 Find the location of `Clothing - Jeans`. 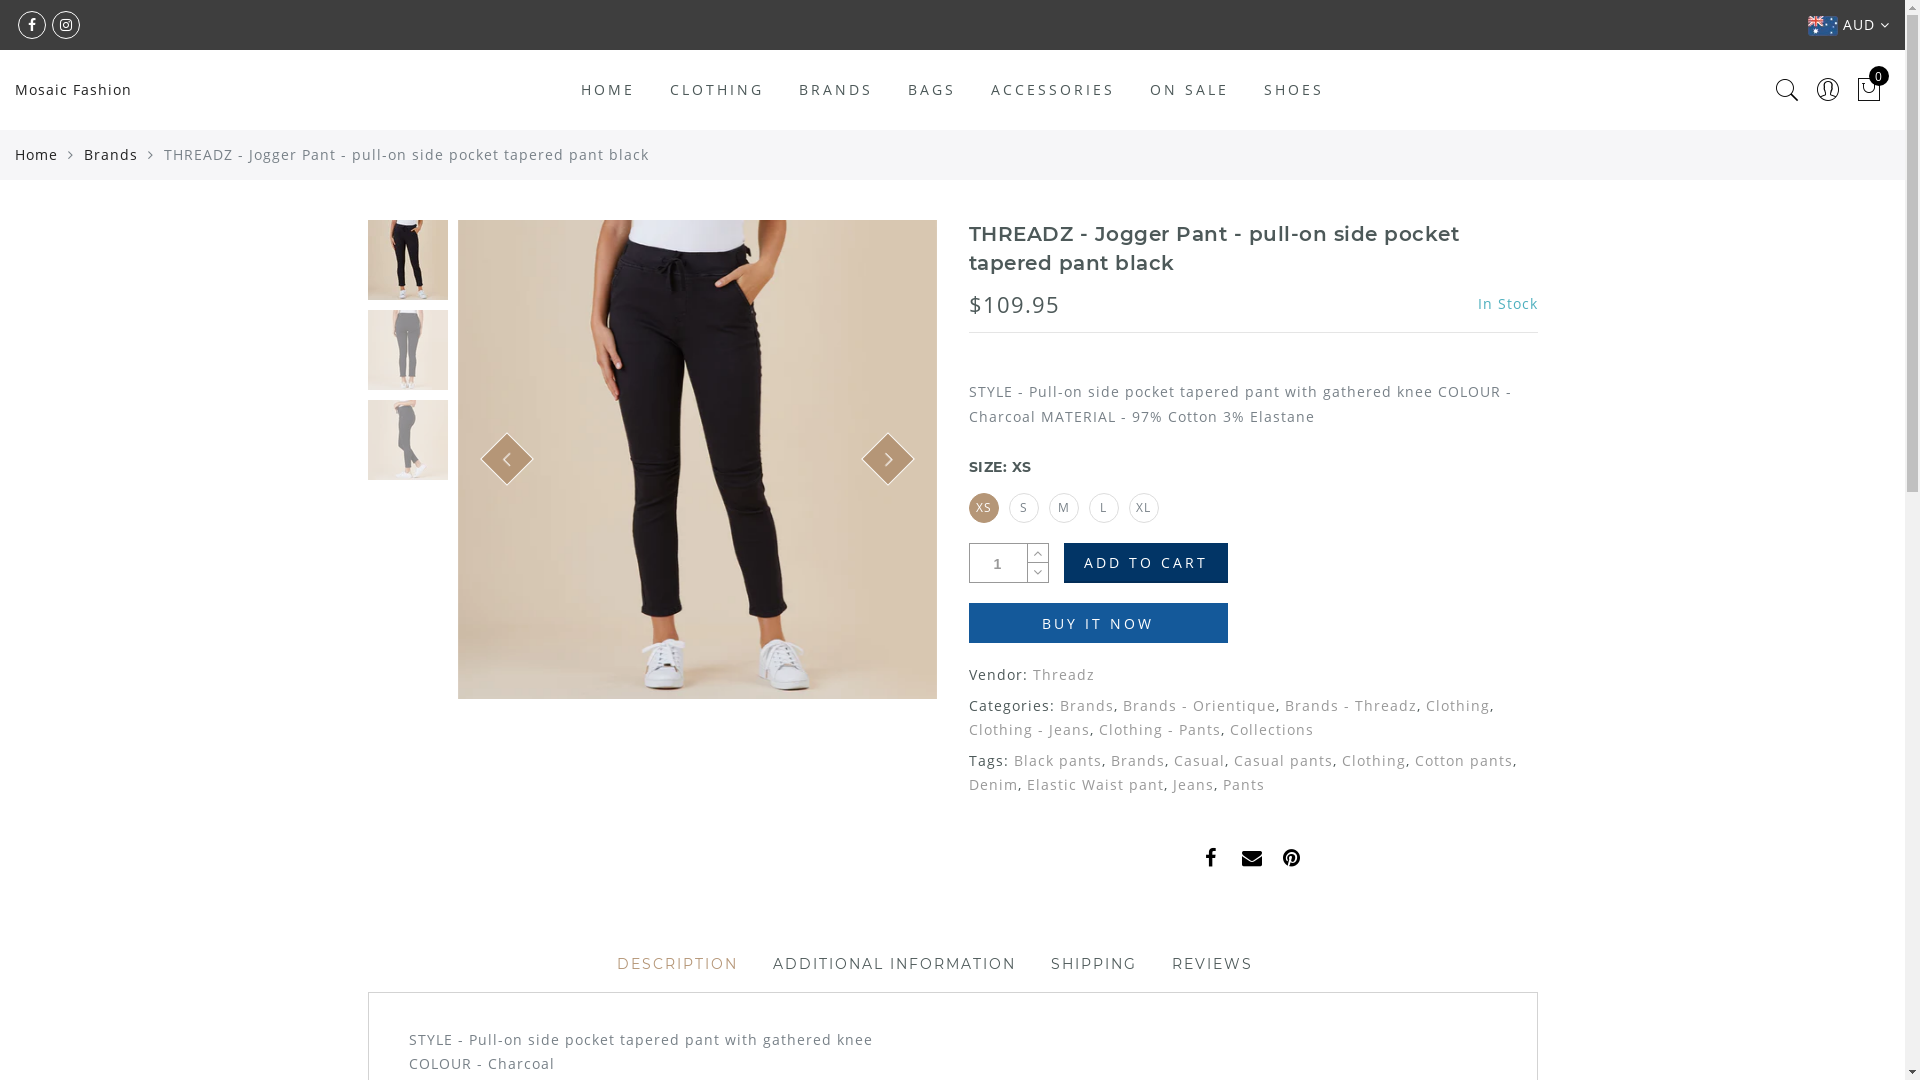

Clothing - Jeans is located at coordinates (1028, 730).